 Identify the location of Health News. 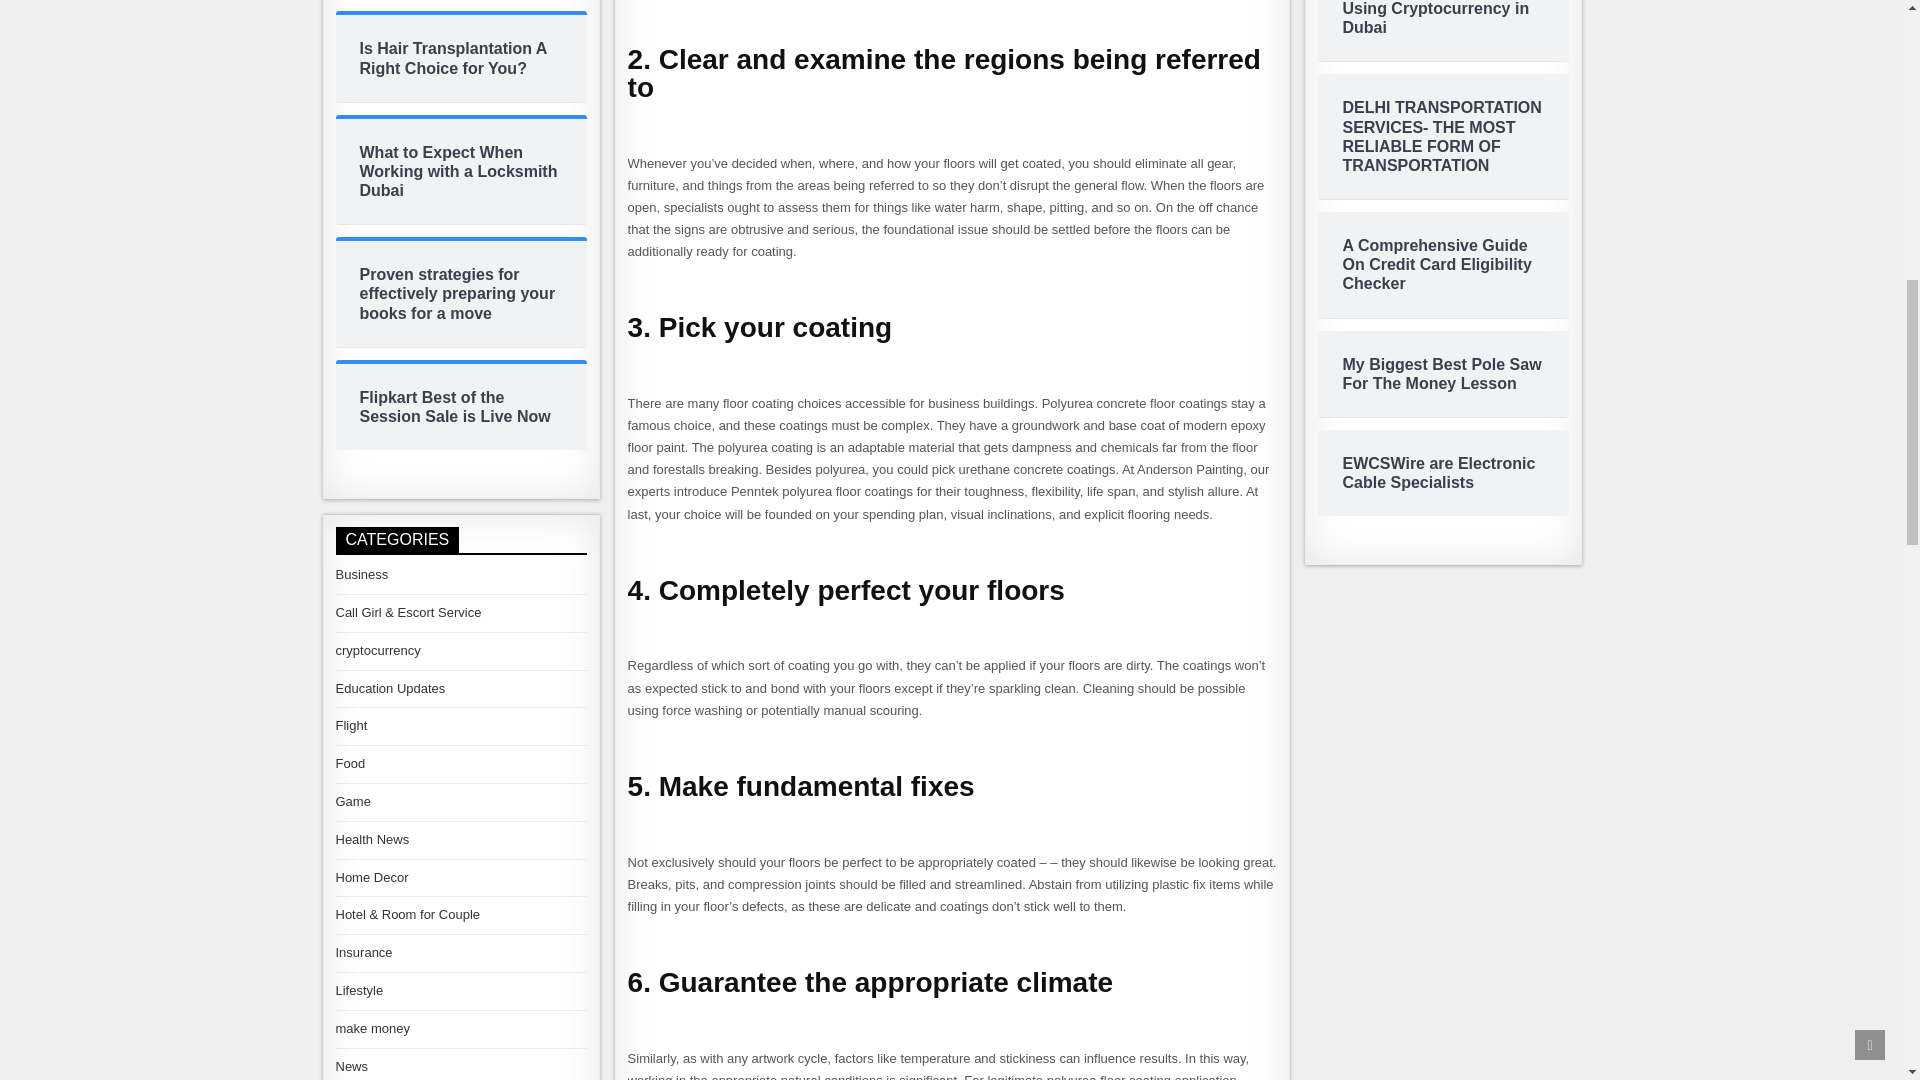
(373, 838).